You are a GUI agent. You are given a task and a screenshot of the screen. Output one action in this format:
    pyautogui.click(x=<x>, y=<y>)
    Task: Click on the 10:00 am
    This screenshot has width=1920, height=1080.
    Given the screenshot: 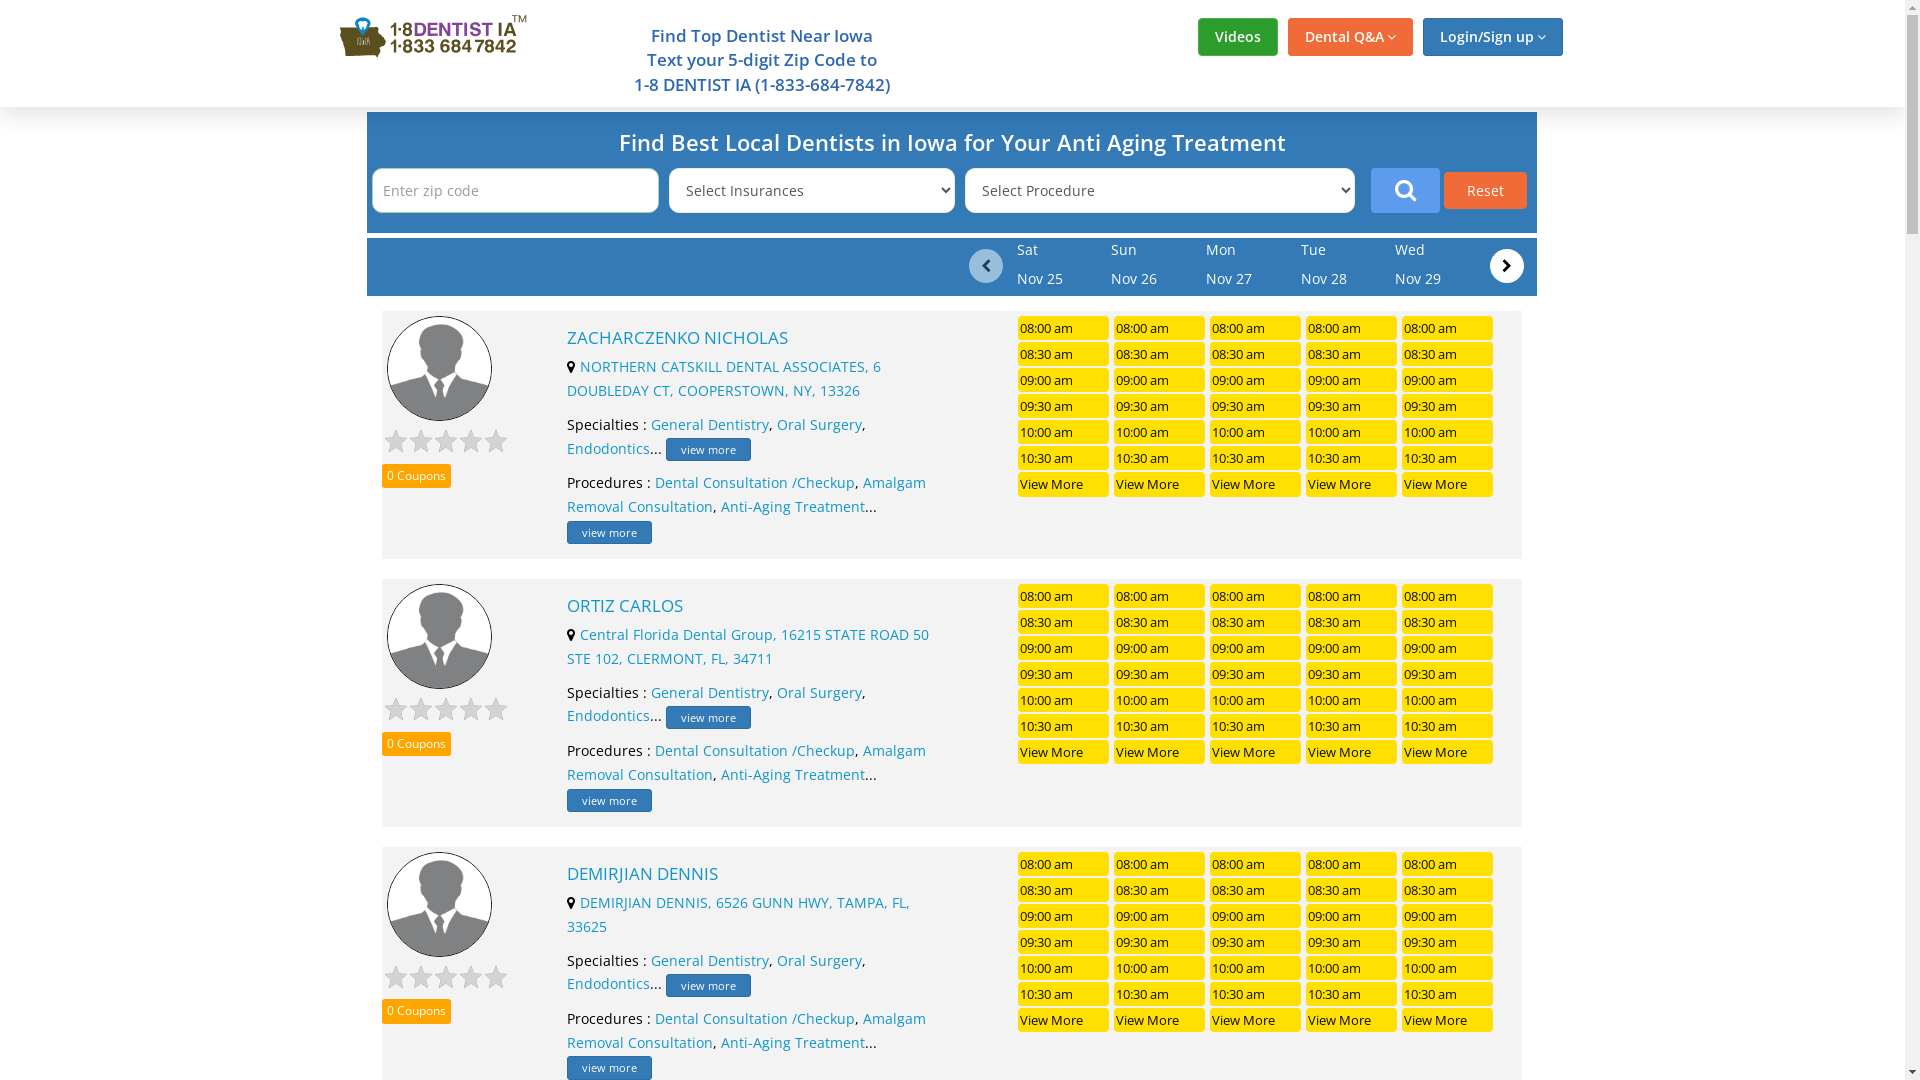 What is the action you would take?
    pyautogui.click(x=1160, y=432)
    